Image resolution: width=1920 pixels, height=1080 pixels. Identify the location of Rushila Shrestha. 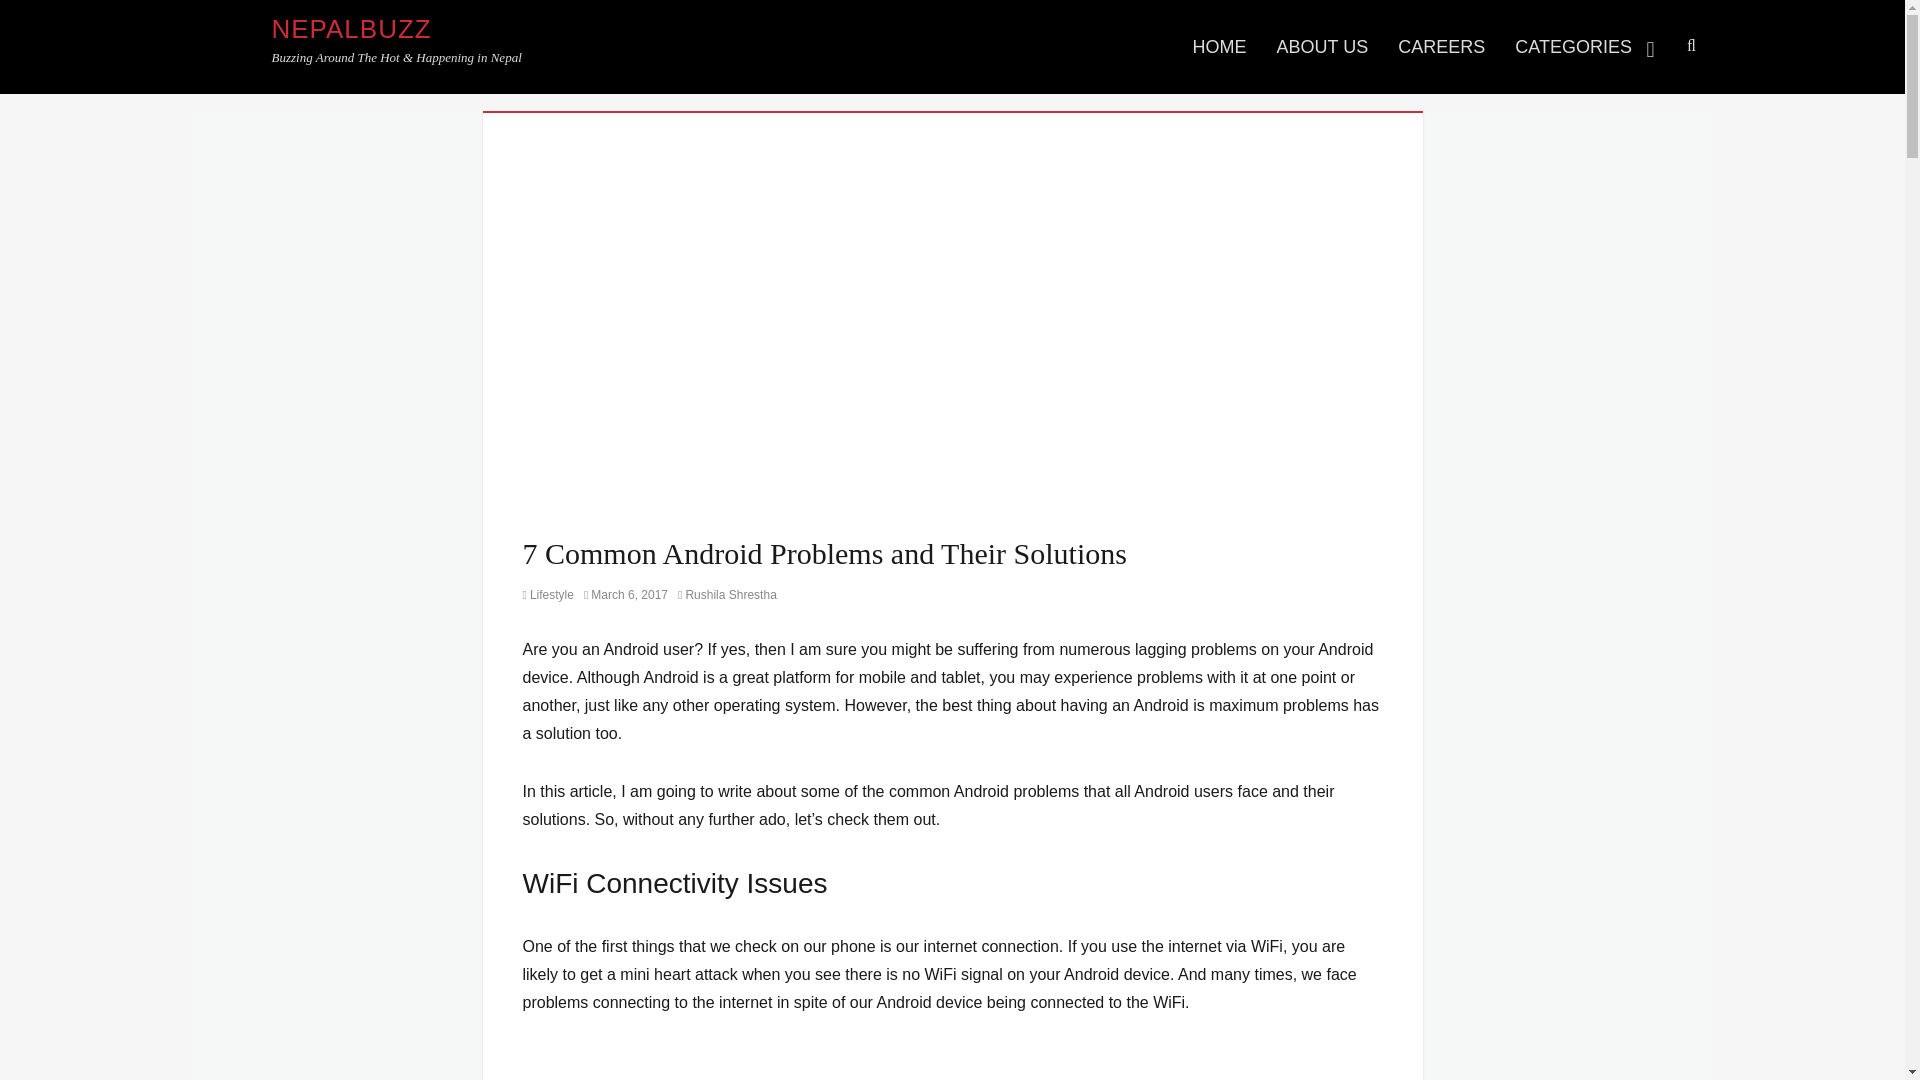
(727, 594).